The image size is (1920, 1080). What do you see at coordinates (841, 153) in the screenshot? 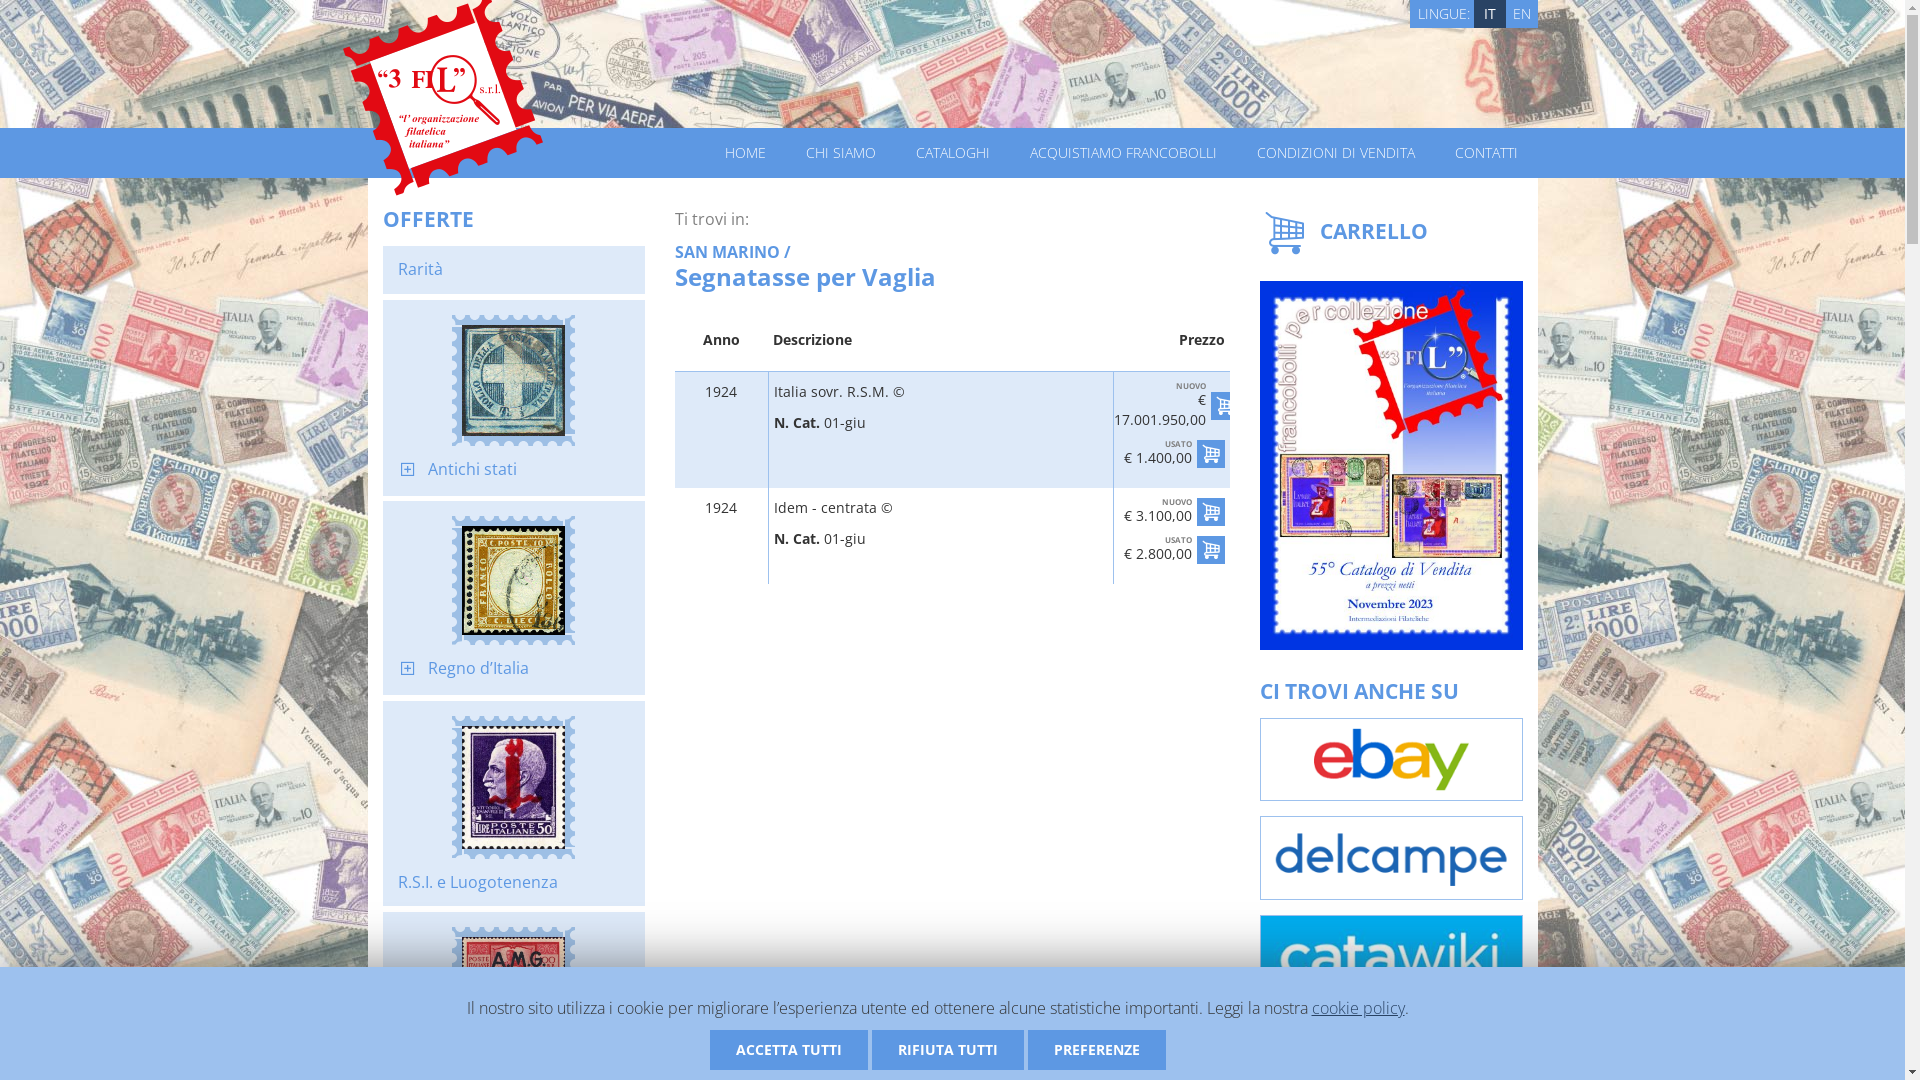
I see `CHI SIAMO` at bounding box center [841, 153].